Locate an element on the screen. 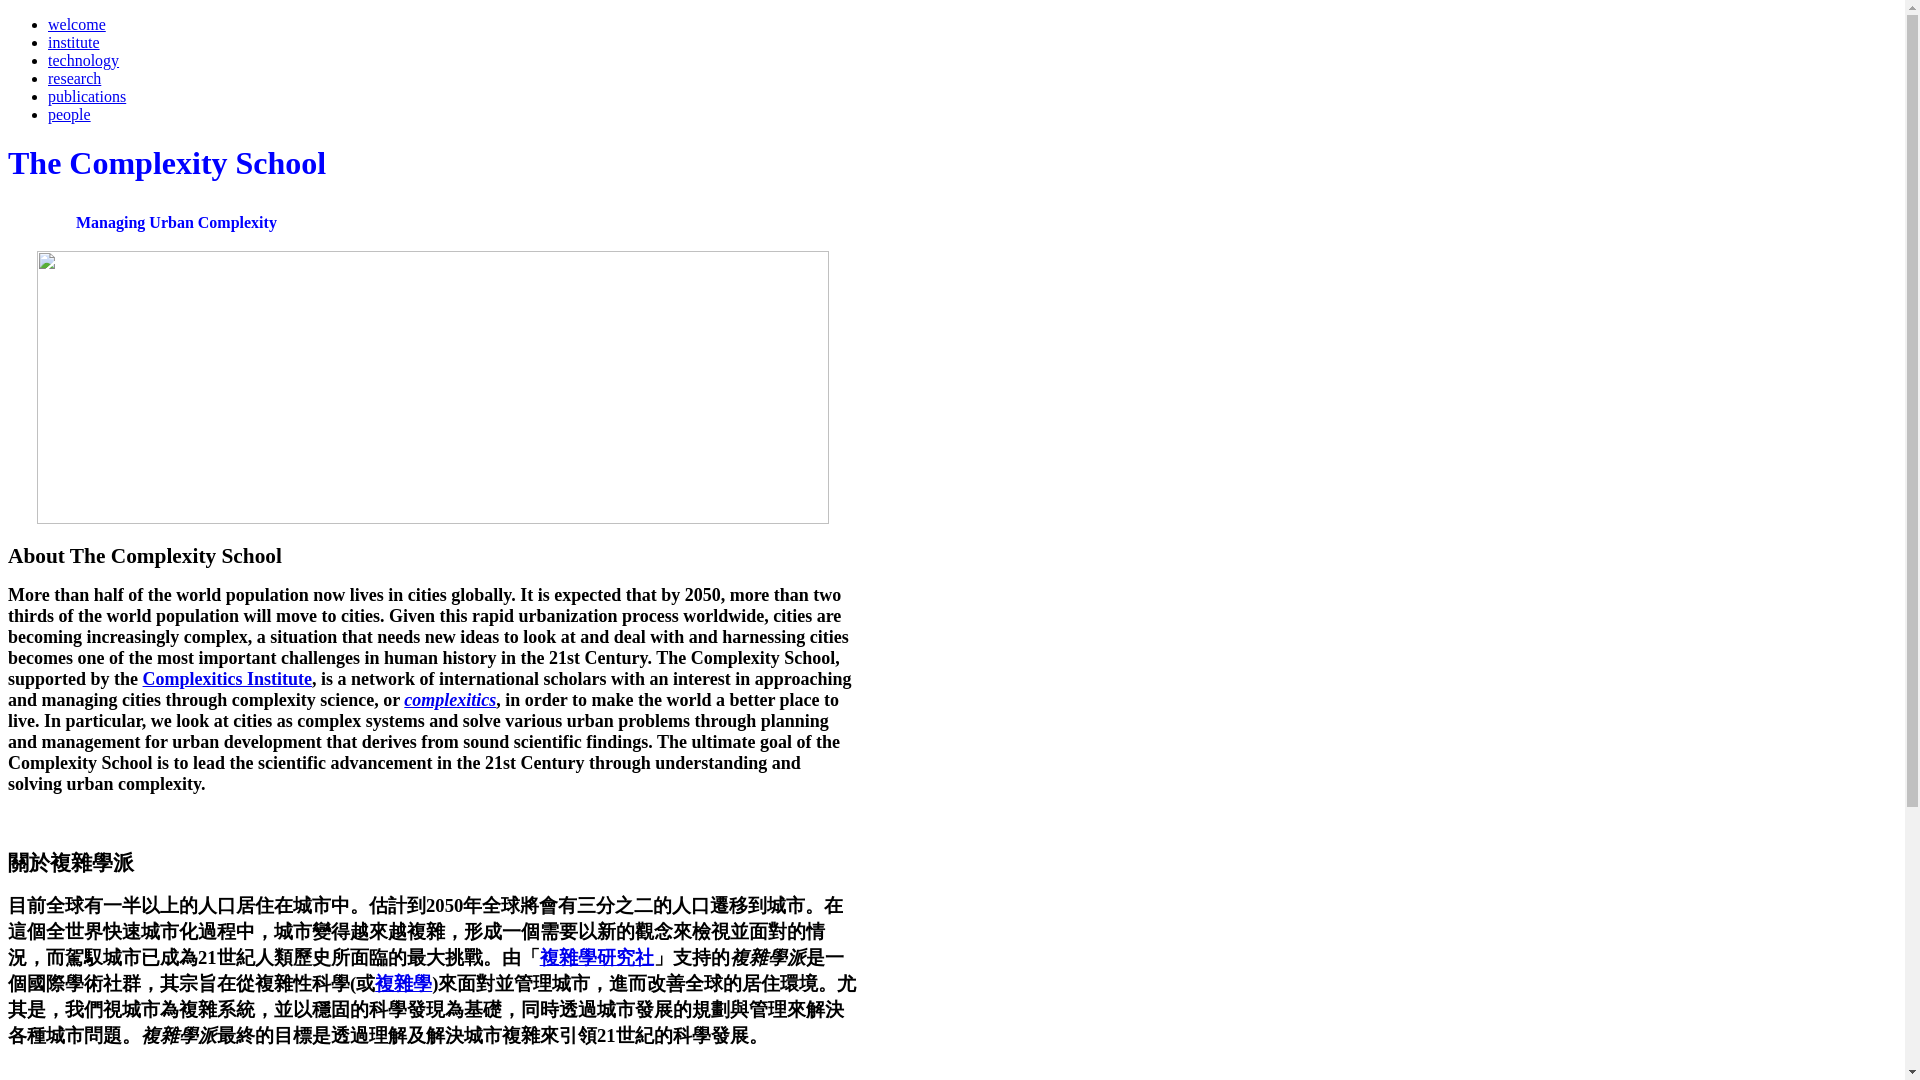  publications is located at coordinates (87, 96).